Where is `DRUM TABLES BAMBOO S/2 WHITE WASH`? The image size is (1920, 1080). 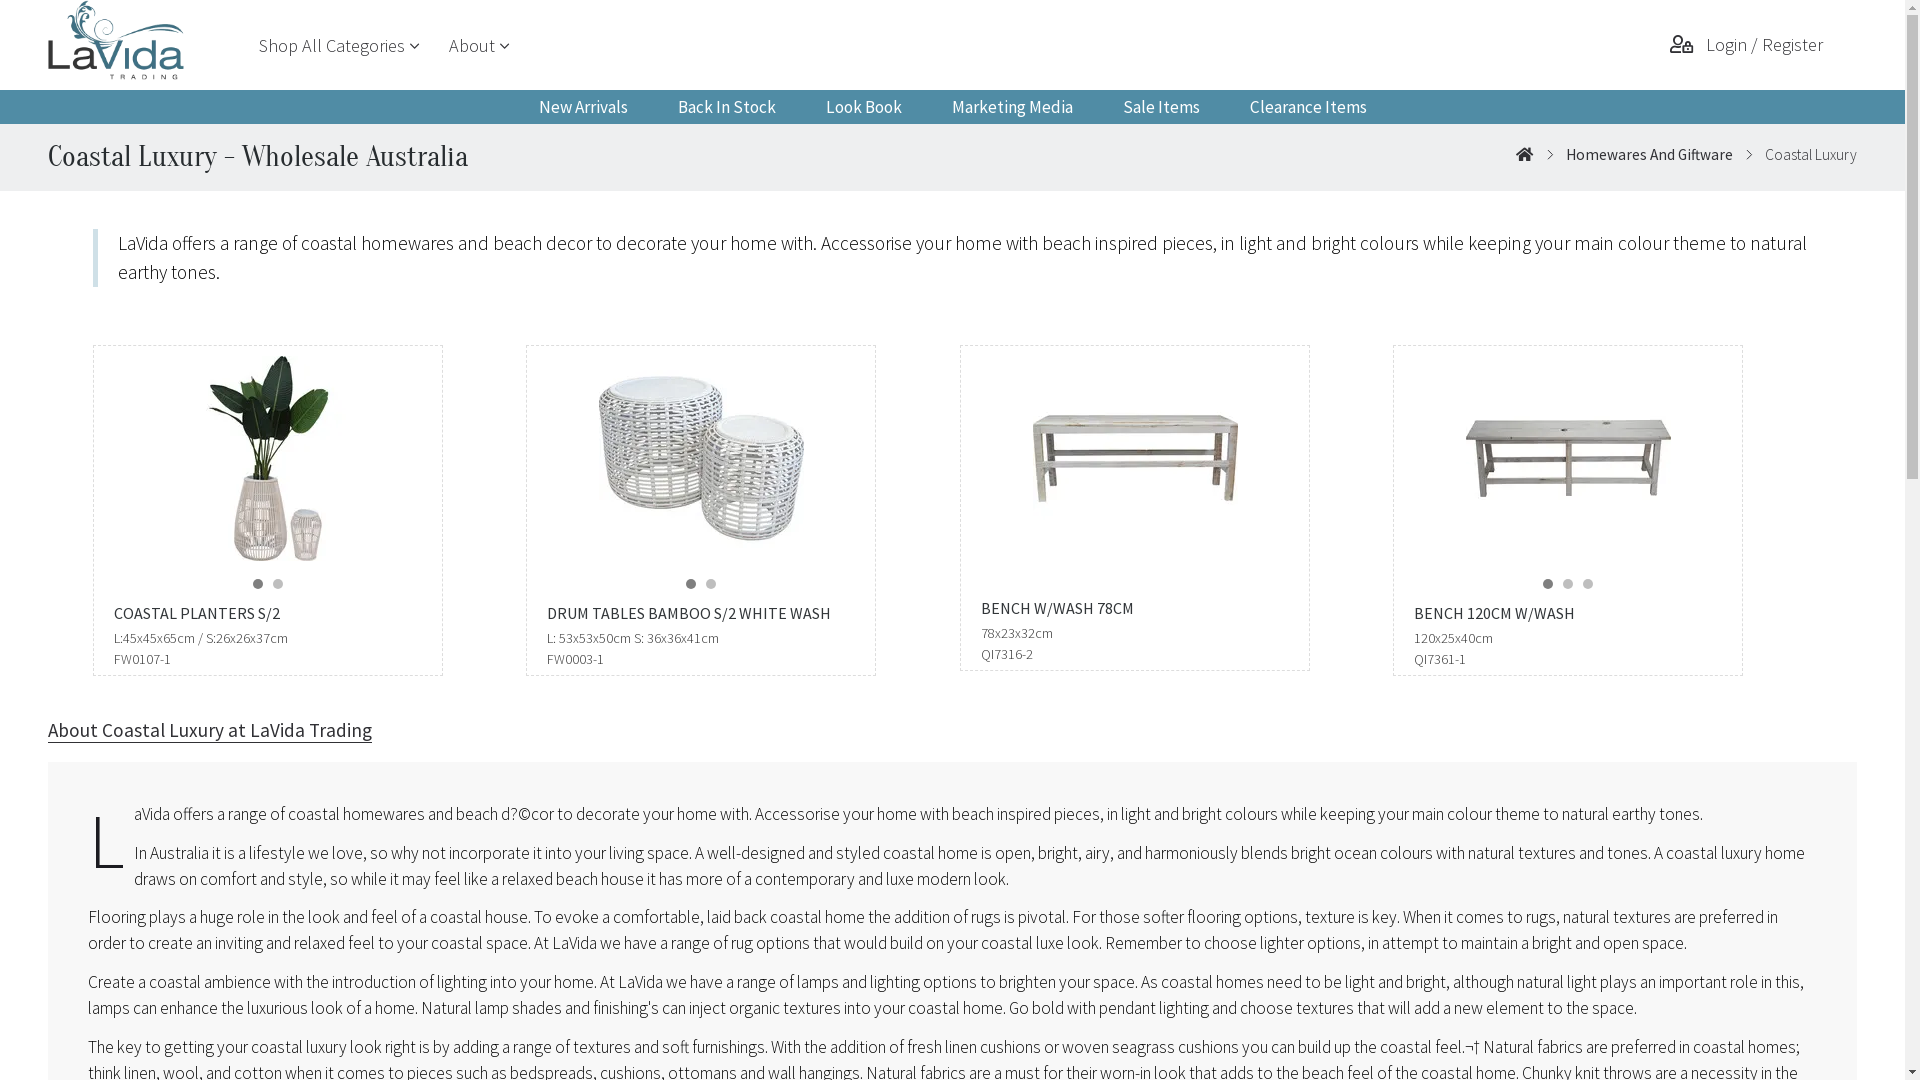
DRUM TABLES BAMBOO S/2 WHITE WASH is located at coordinates (701, 614).